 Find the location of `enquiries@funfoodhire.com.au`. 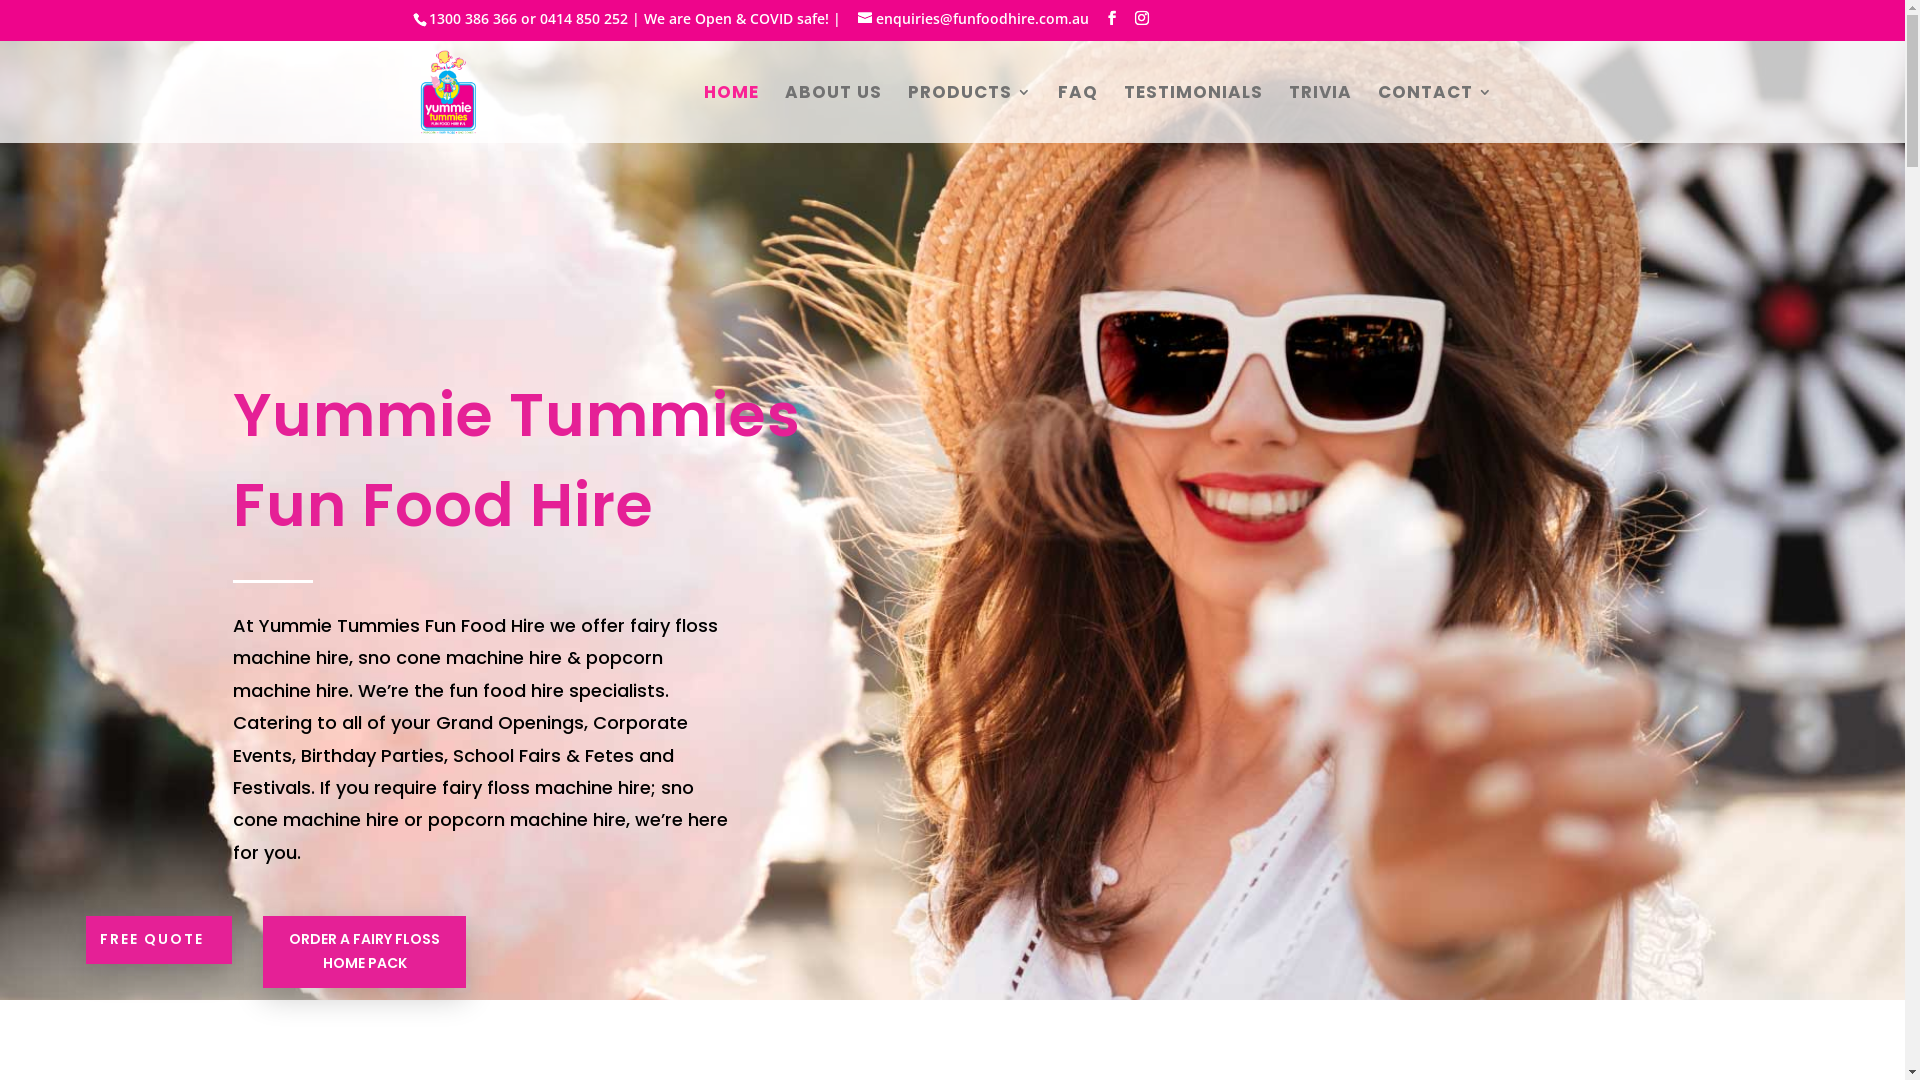

enquiries@funfoodhire.com.au is located at coordinates (974, 18).